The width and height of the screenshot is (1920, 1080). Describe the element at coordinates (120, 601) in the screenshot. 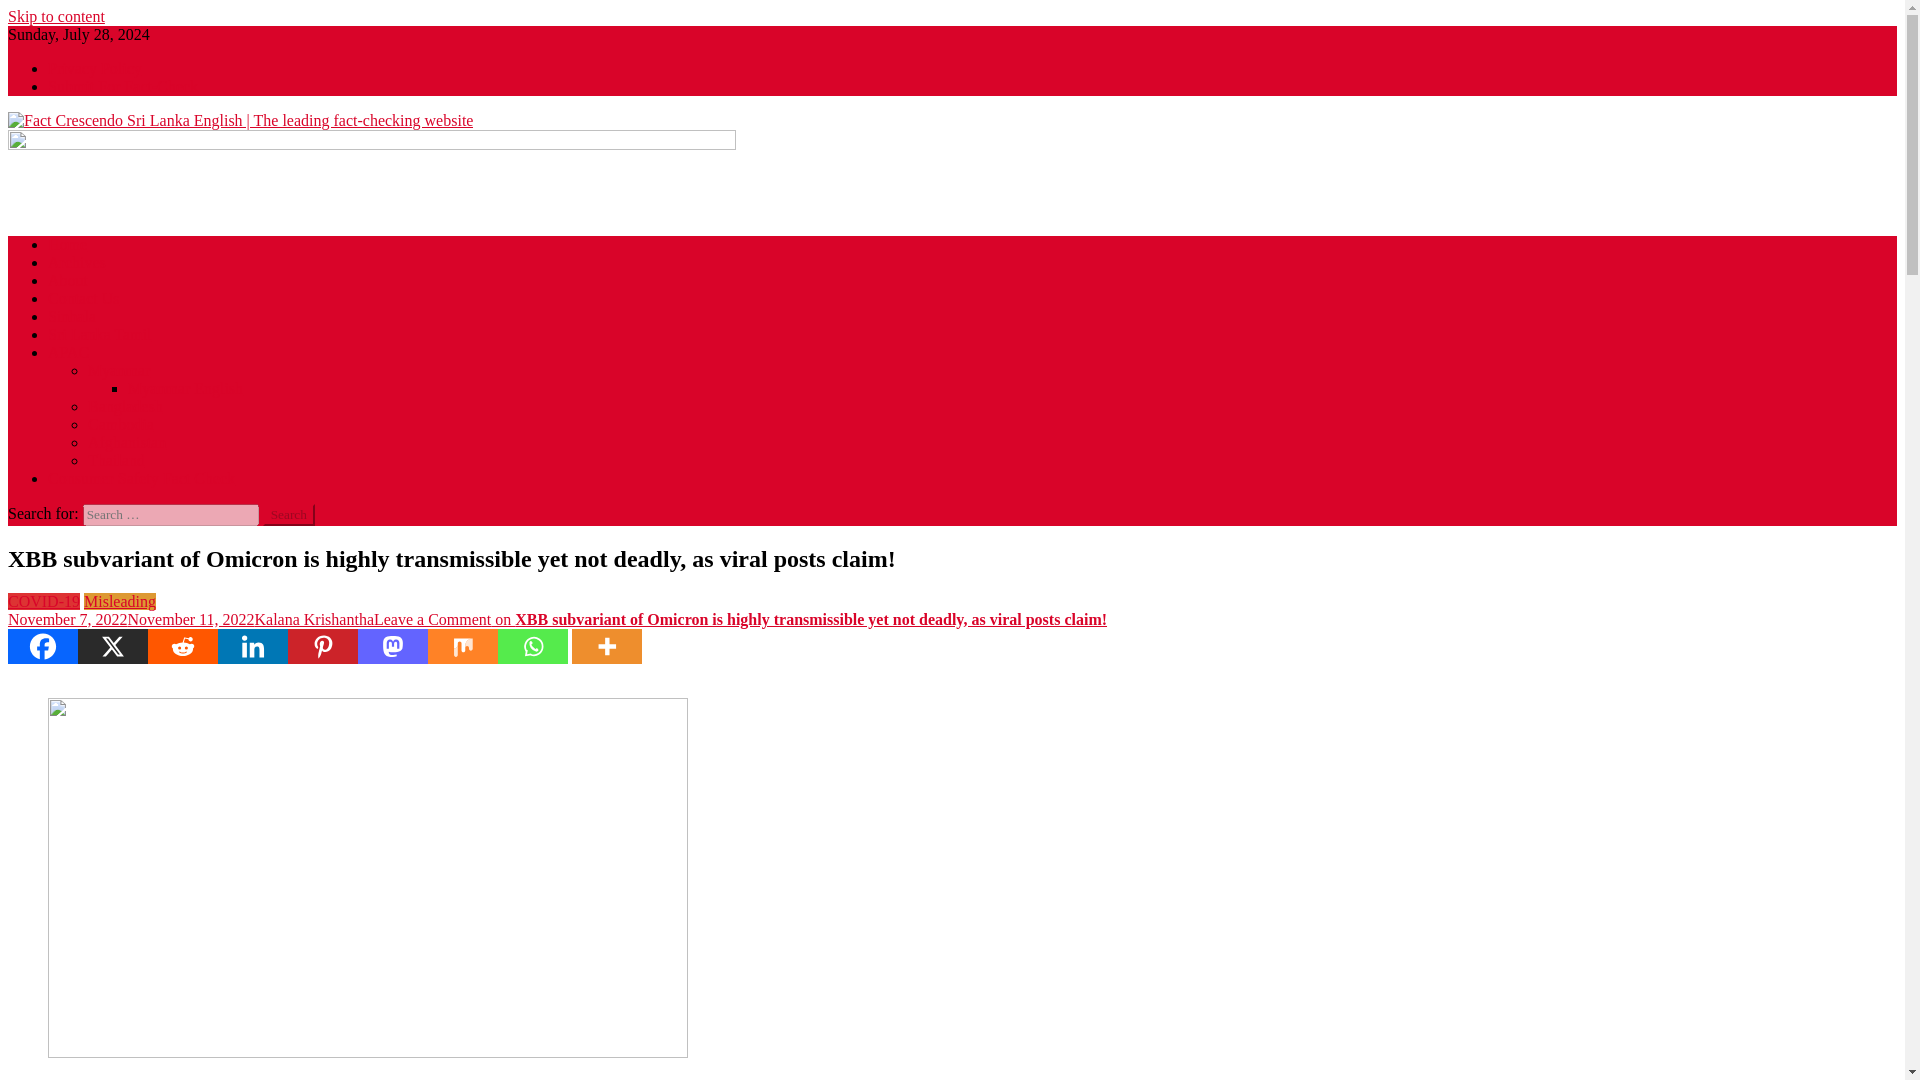

I see `Misleading` at that location.